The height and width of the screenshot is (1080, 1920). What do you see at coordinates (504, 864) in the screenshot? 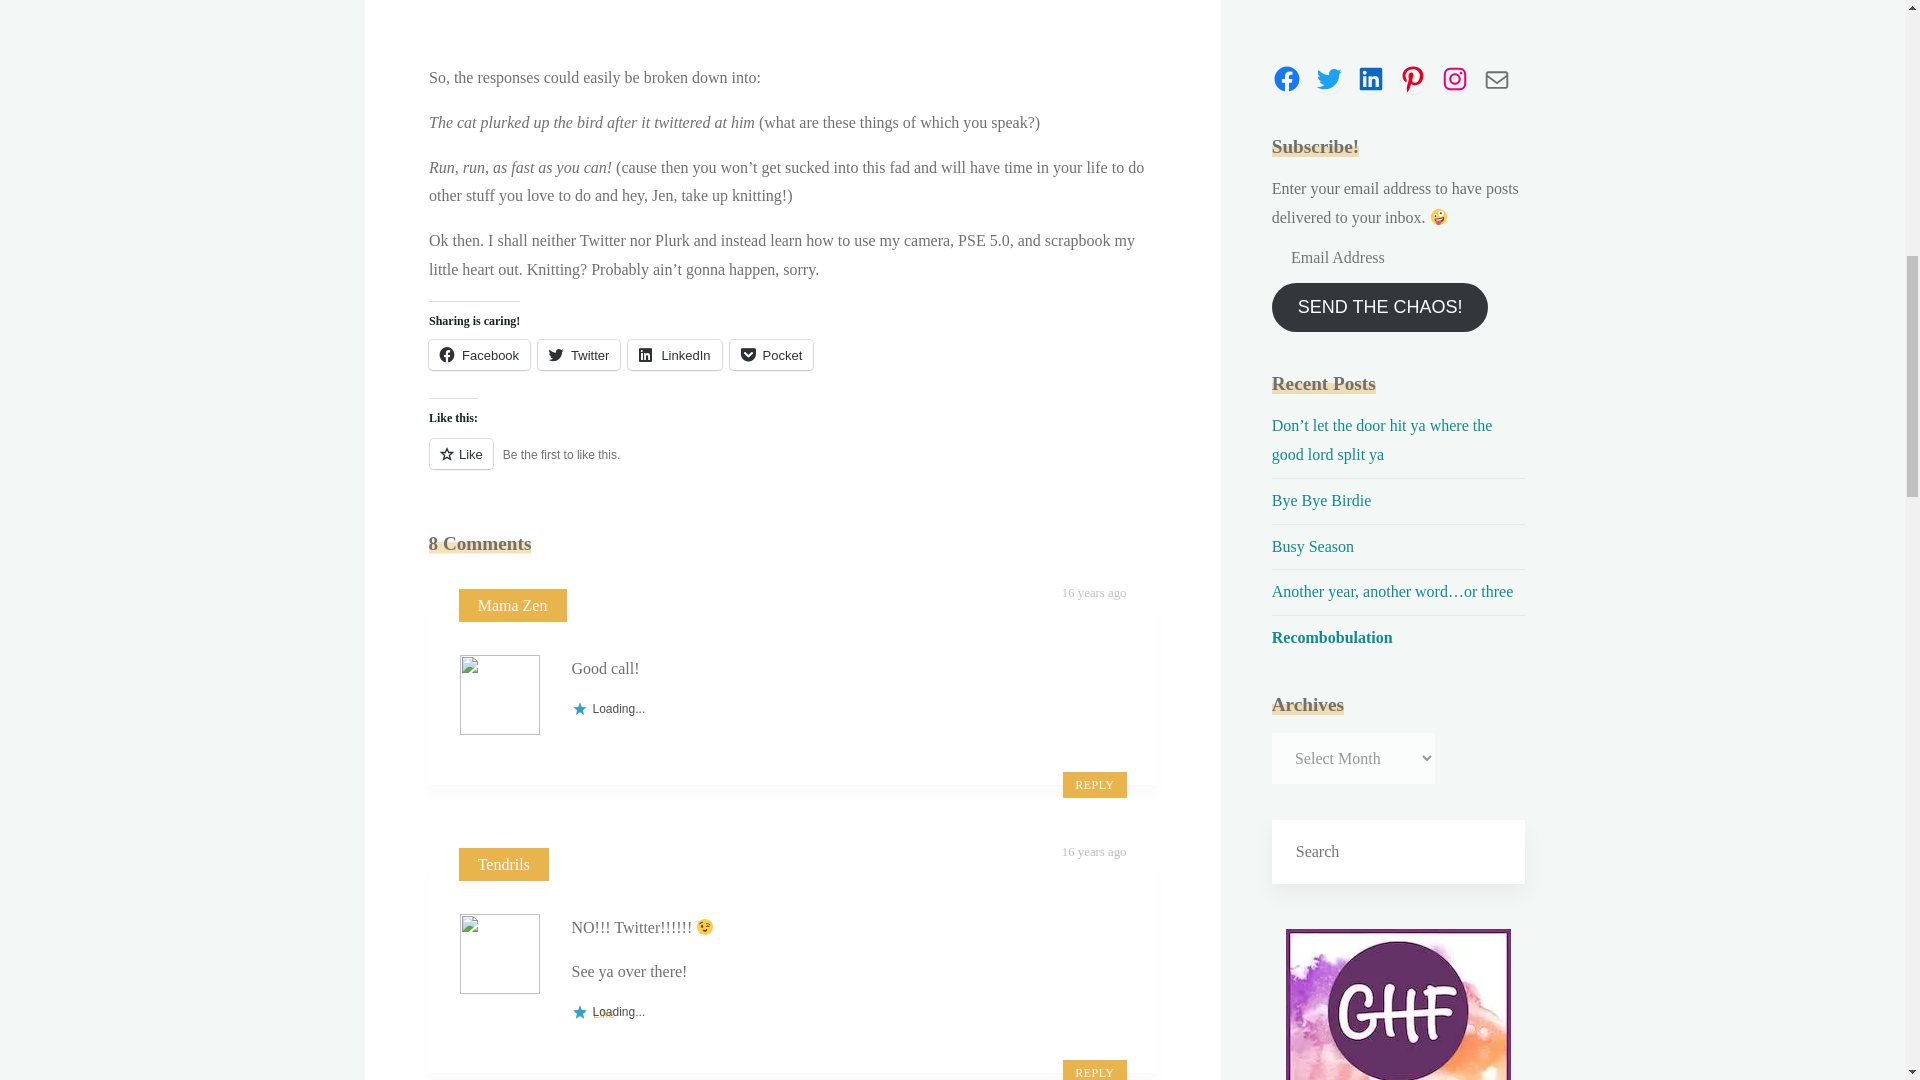
I see `Tendrils` at bounding box center [504, 864].